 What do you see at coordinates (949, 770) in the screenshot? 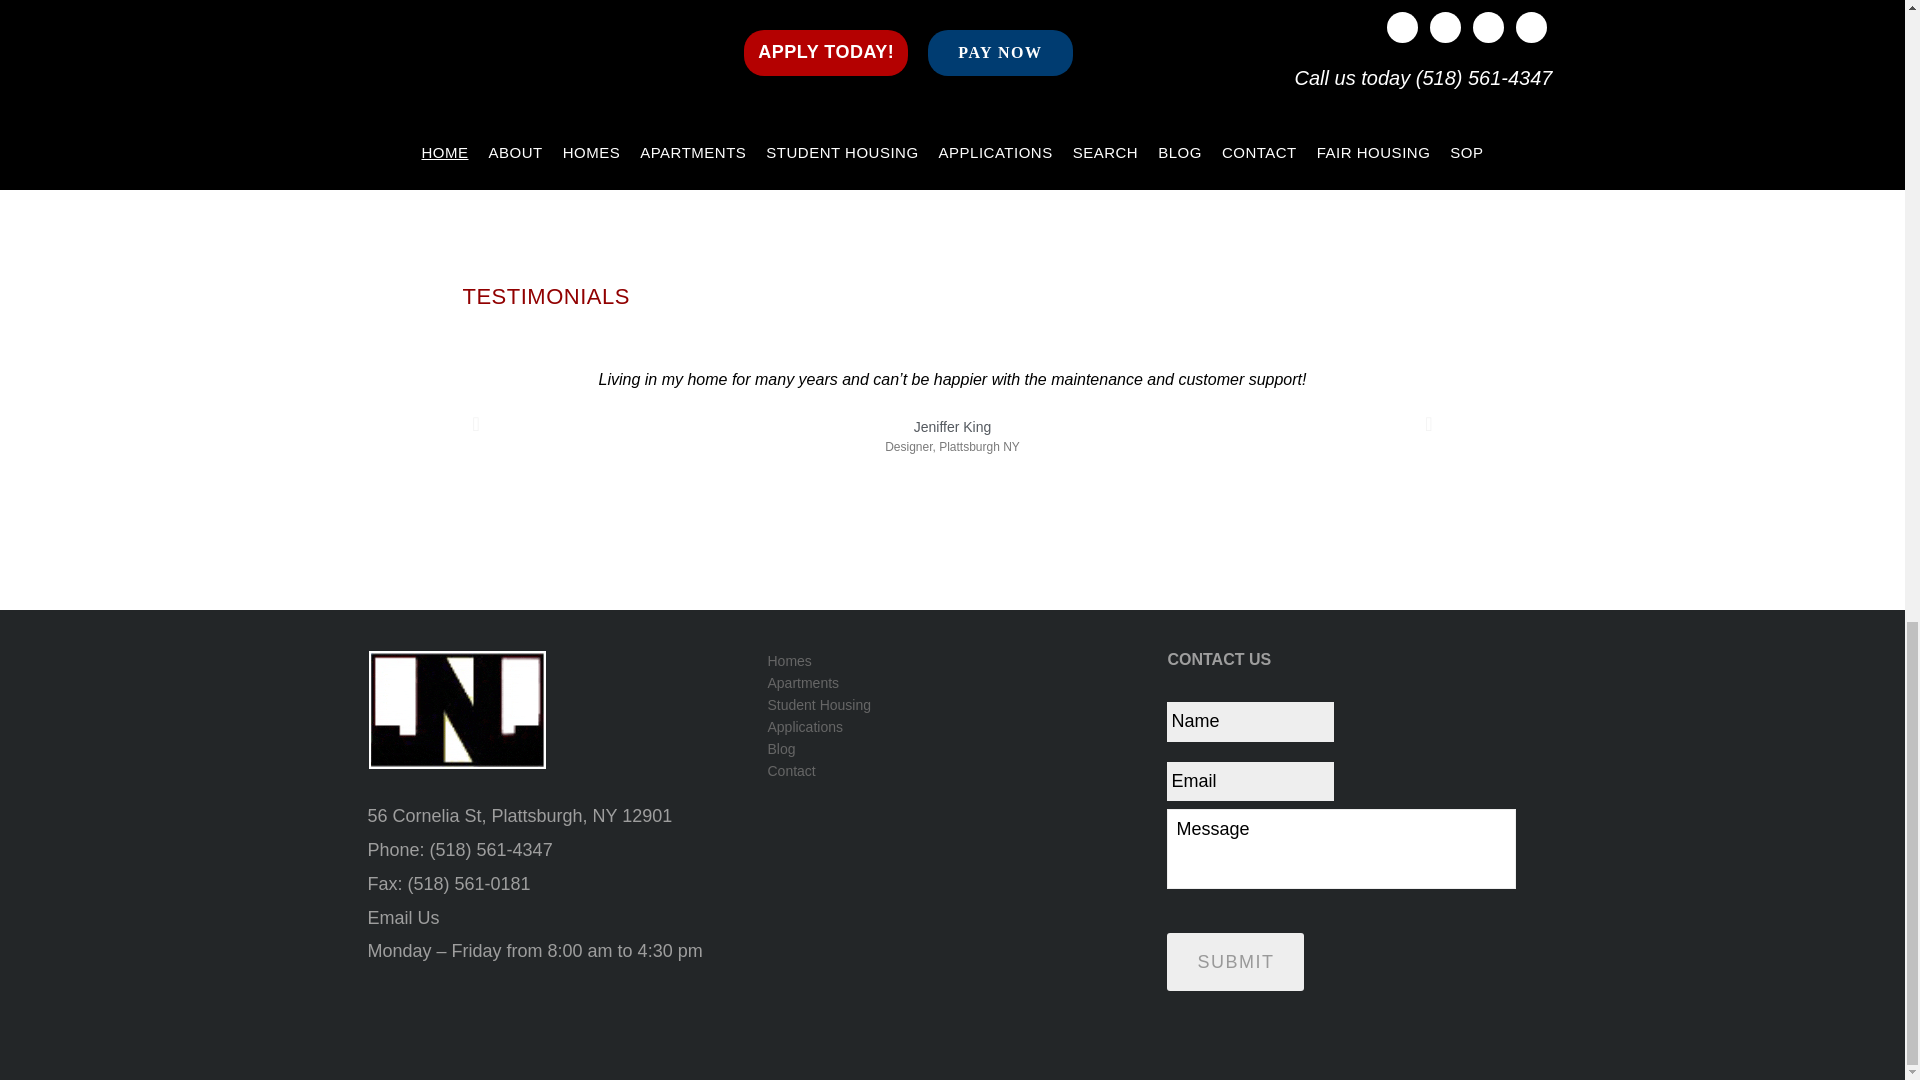
I see `Contact` at bounding box center [949, 770].